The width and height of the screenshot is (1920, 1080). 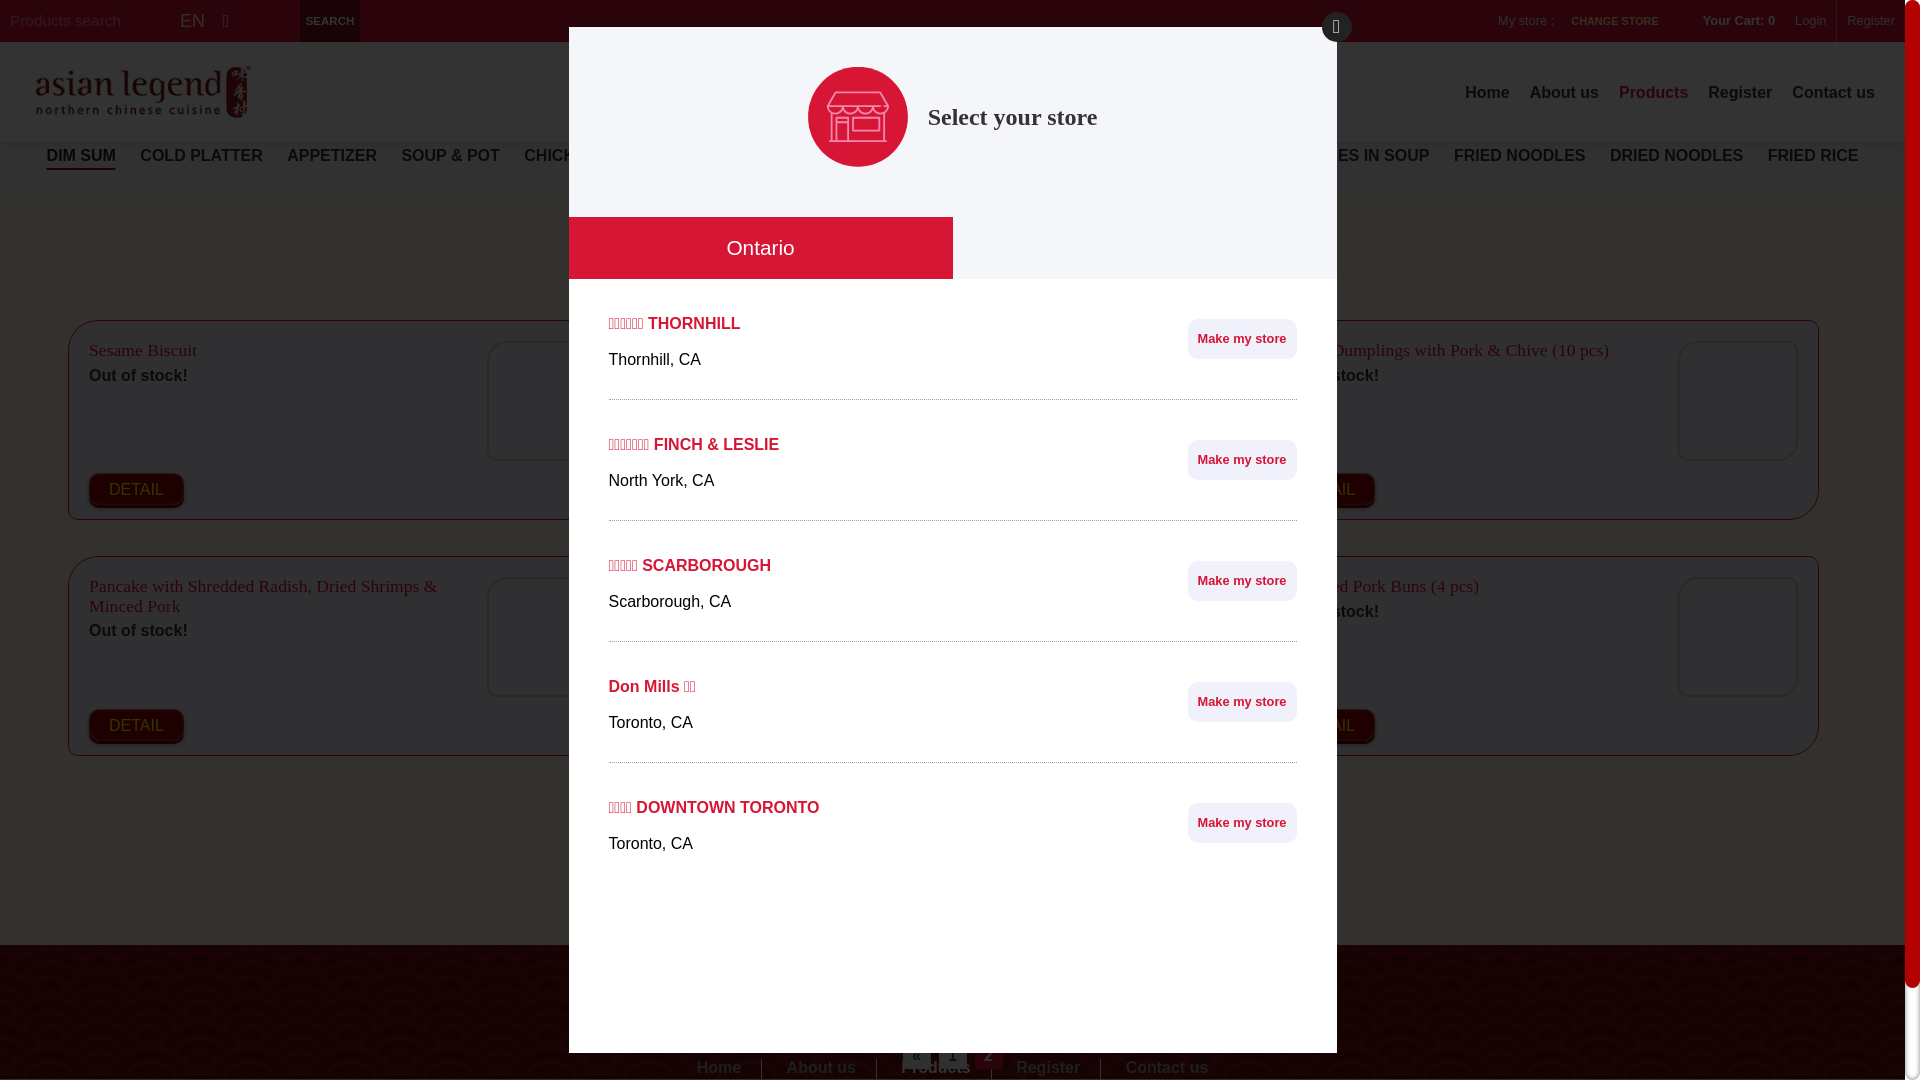 I want to click on Boiled Dumplings with Pork & Chive (10 pcs), so click(x=1738, y=401).